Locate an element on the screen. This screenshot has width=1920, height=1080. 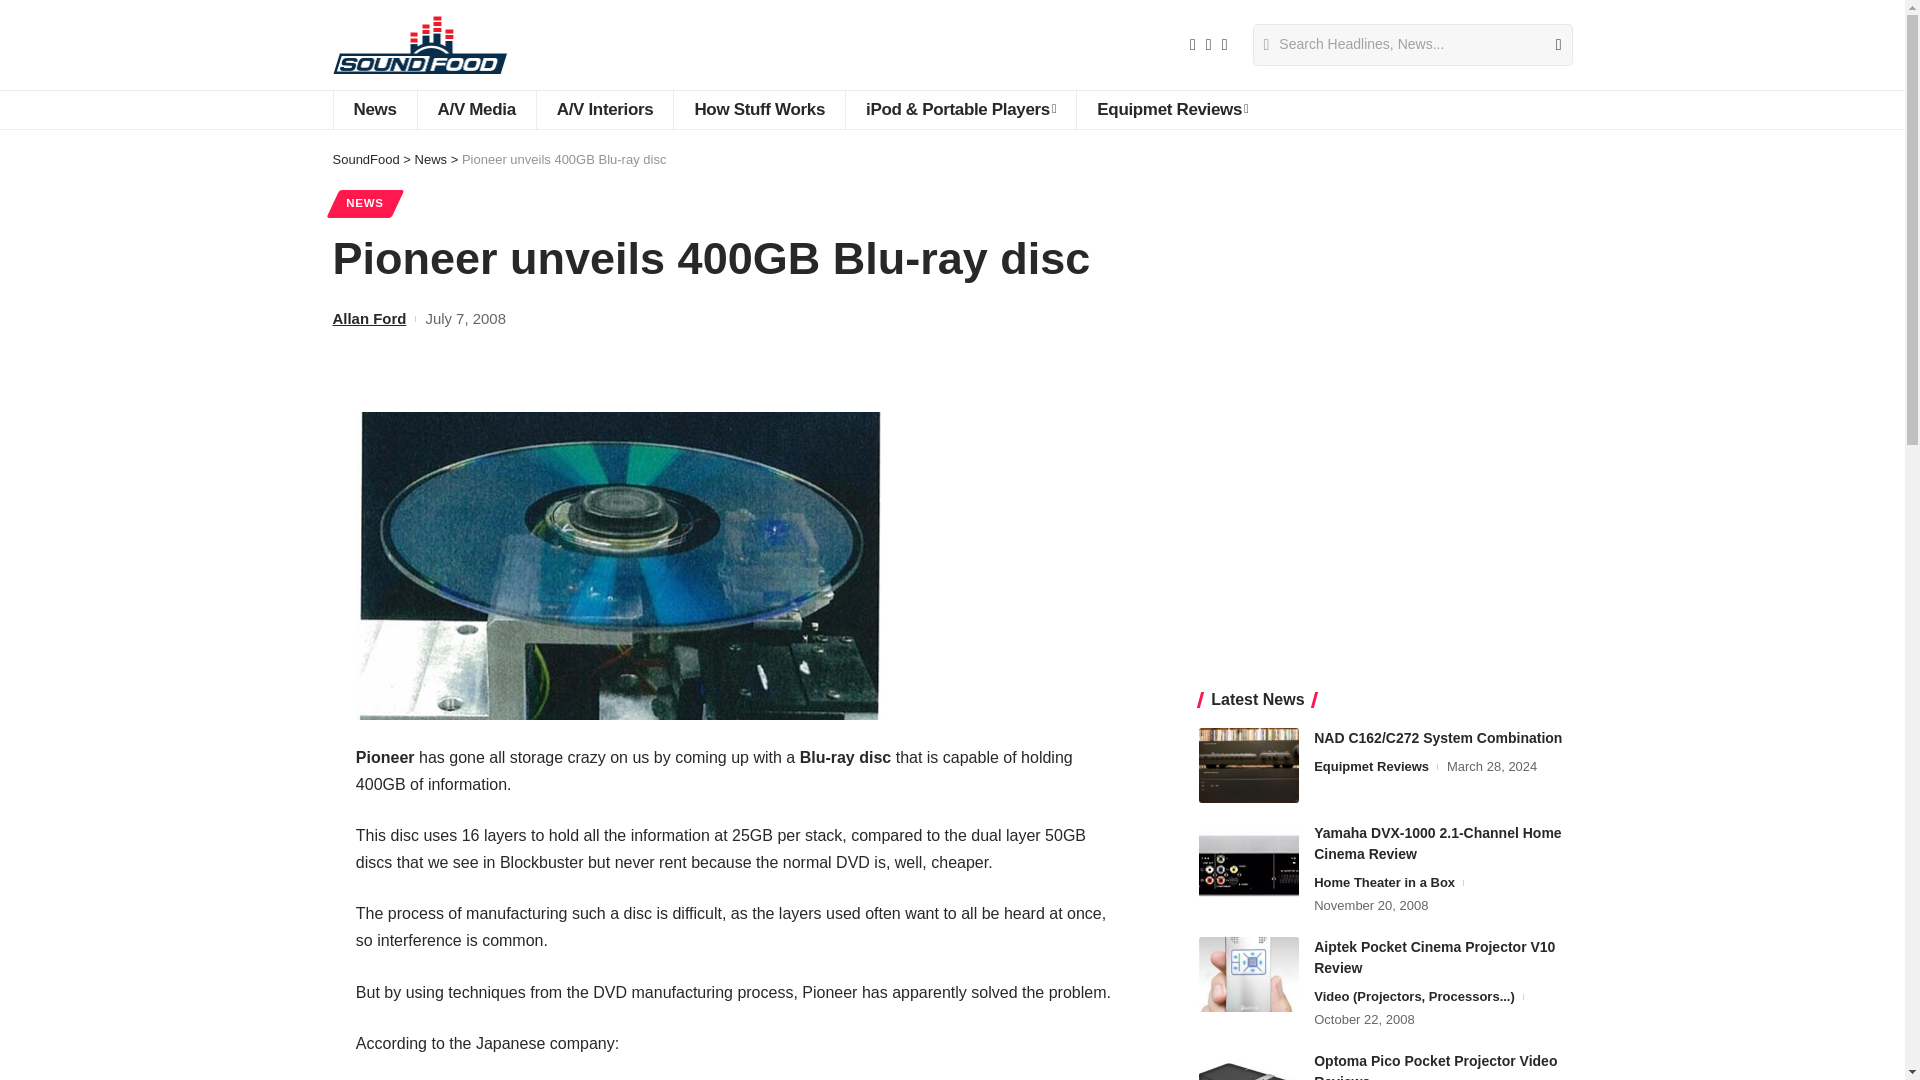
Pioneer unveils 400GB Blu-ray disc is located at coordinates (618, 564).